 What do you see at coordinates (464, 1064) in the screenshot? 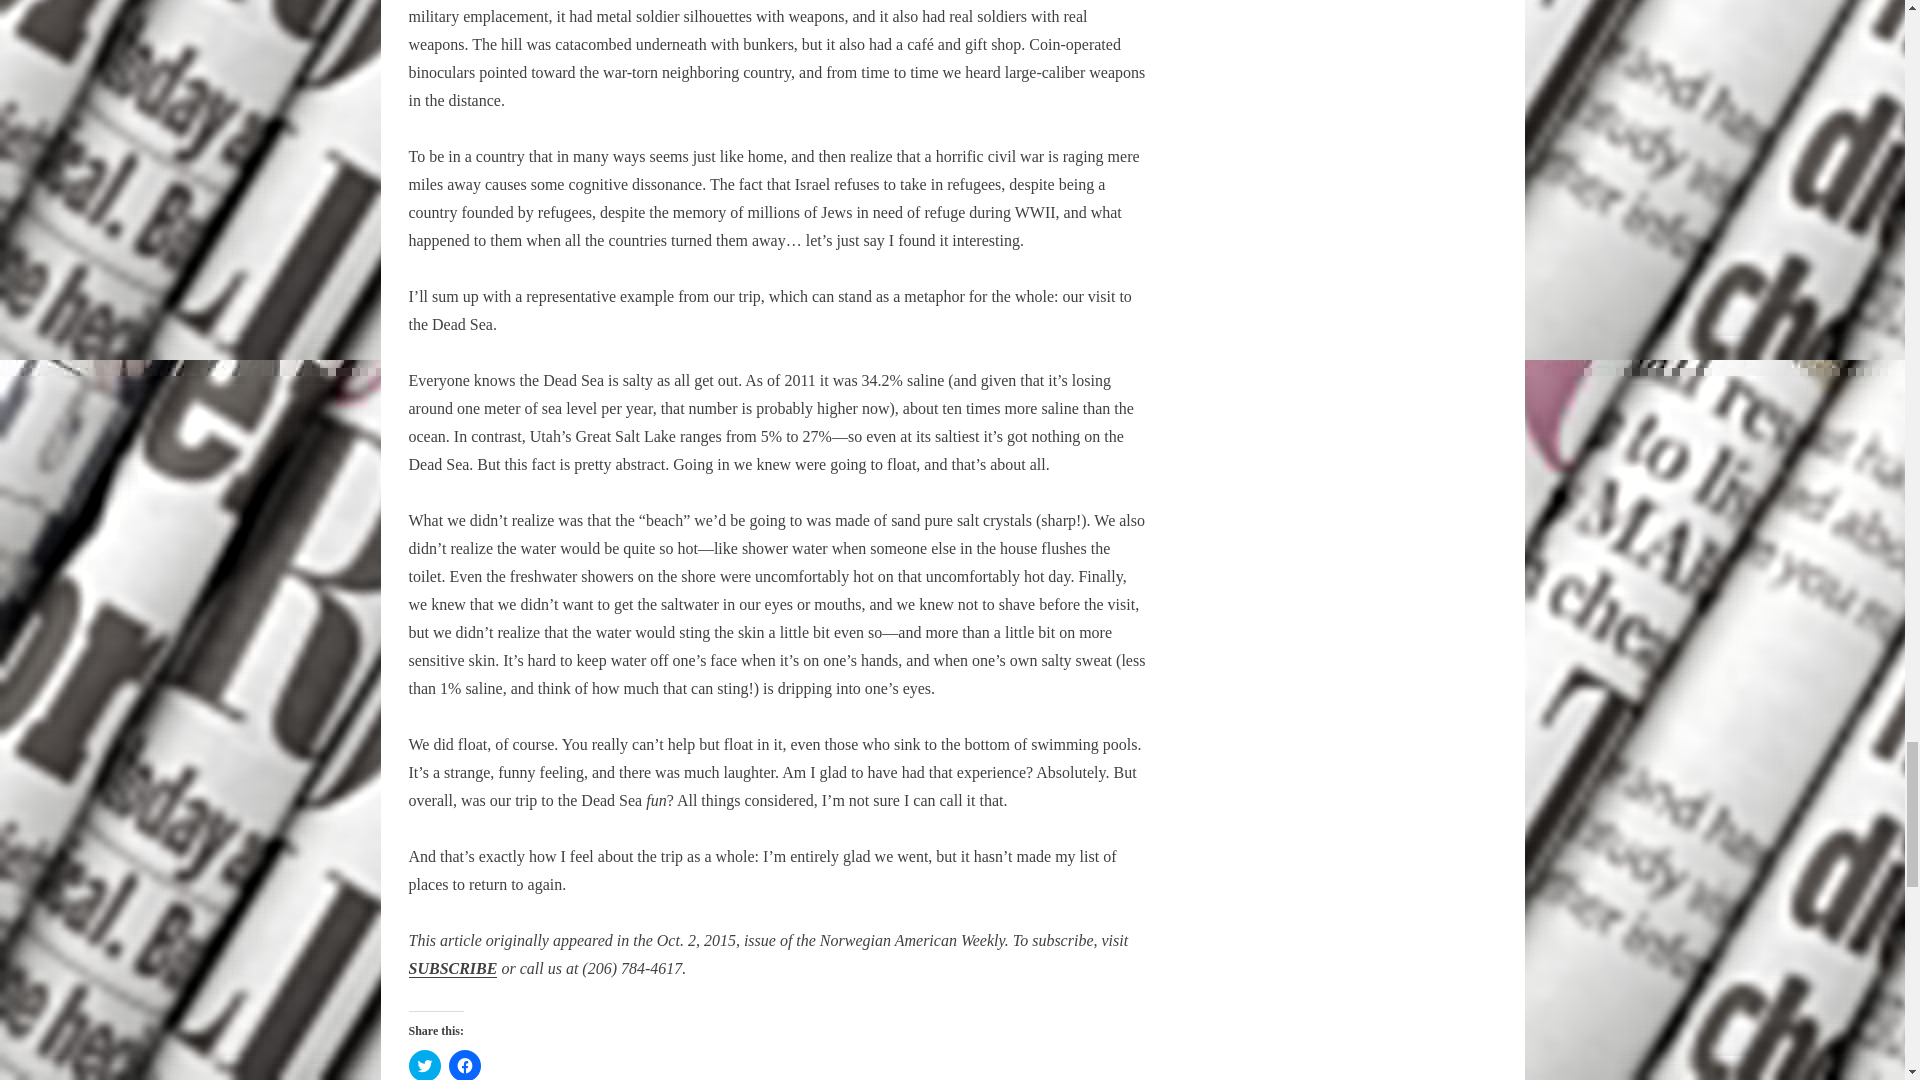
I see `Click to share on Facebook` at bounding box center [464, 1064].